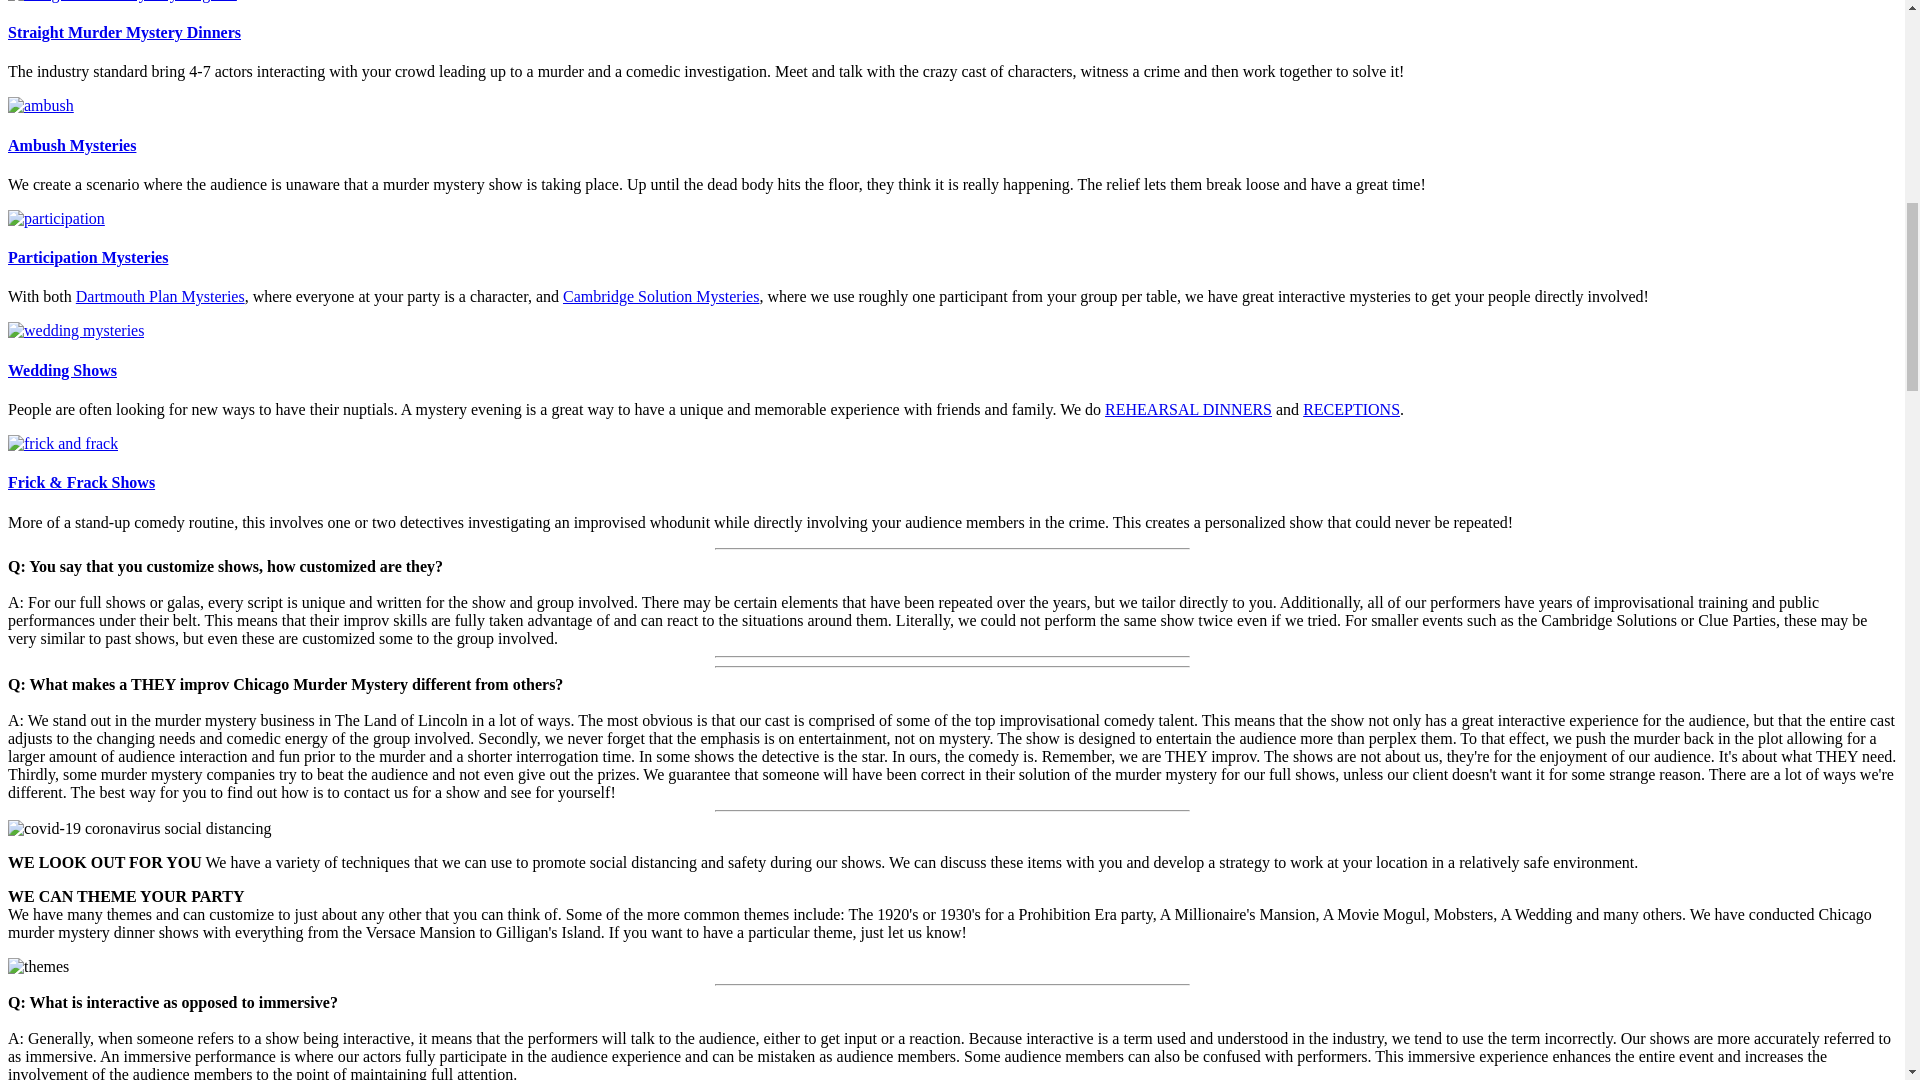 The width and height of the screenshot is (1920, 1080). I want to click on wedding mysteries, so click(76, 330).